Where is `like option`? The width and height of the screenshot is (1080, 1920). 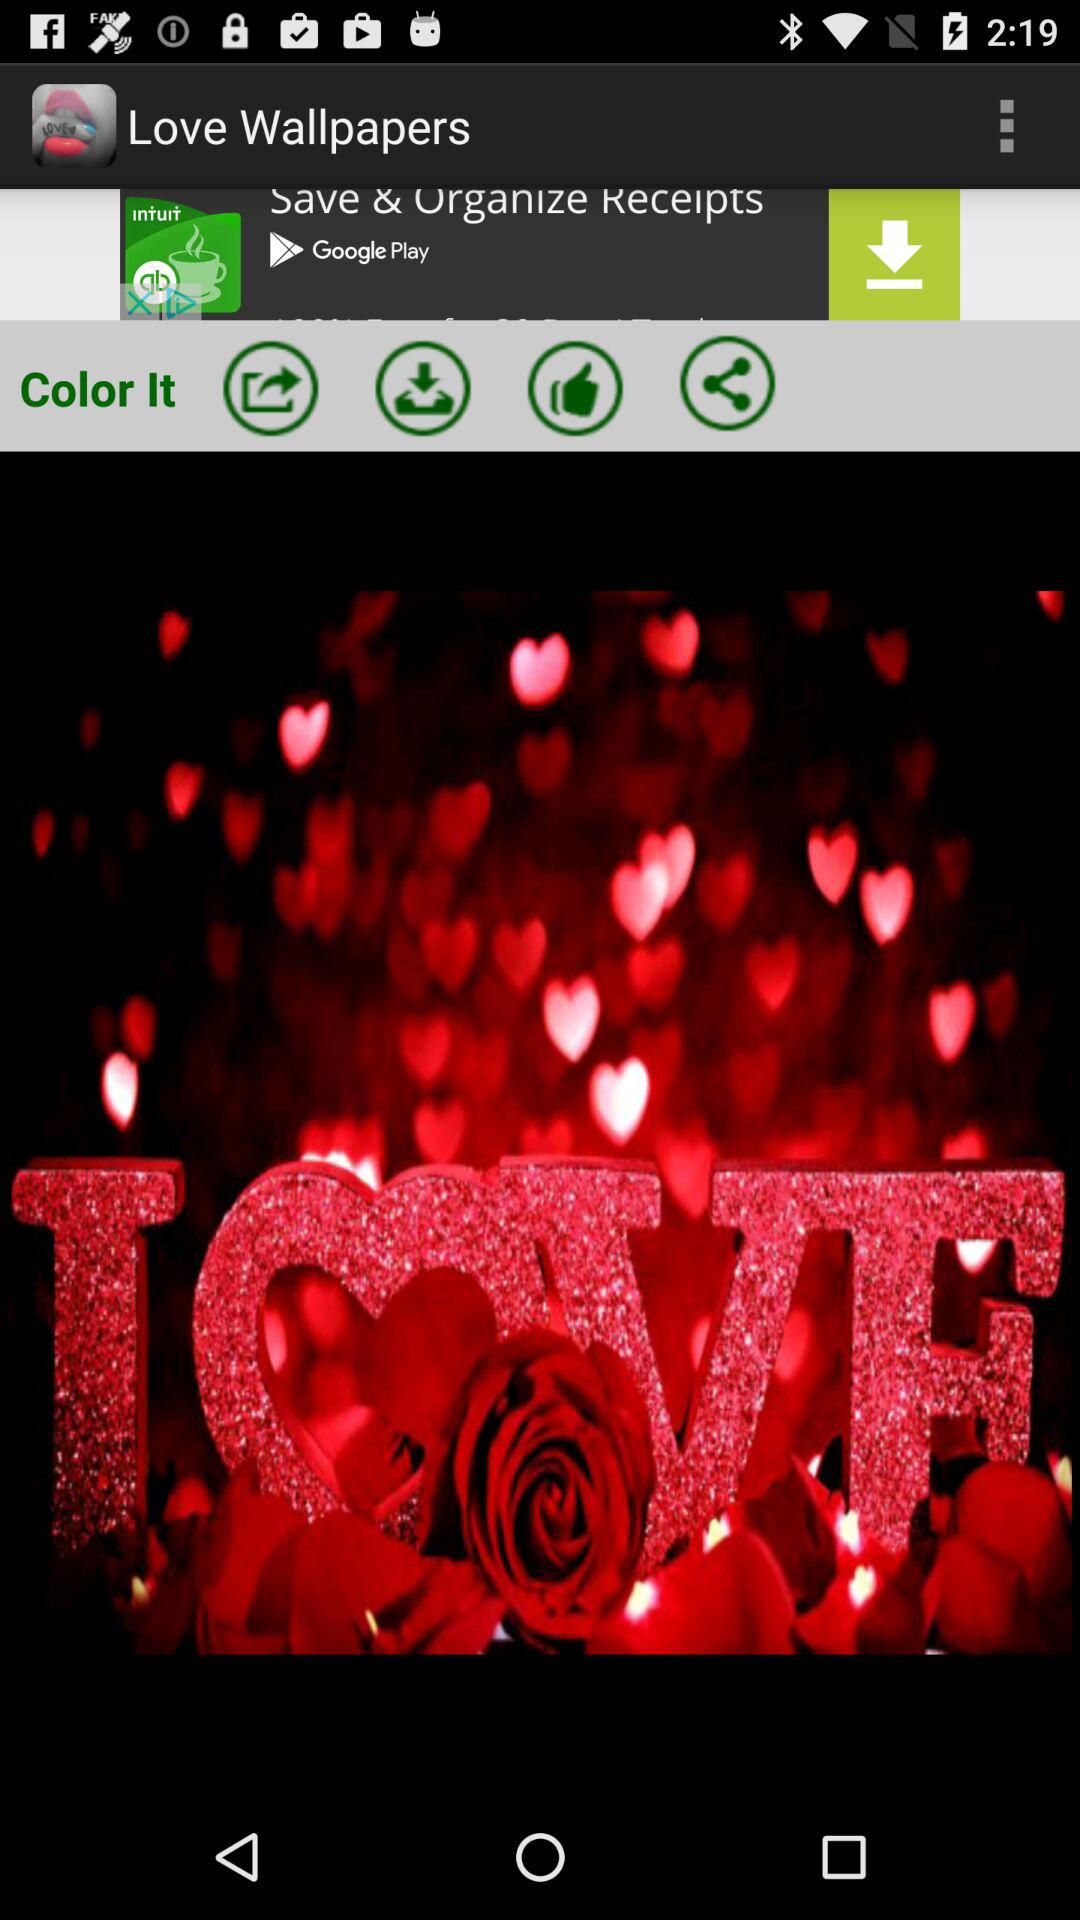 like option is located at coordinates (575, 388).